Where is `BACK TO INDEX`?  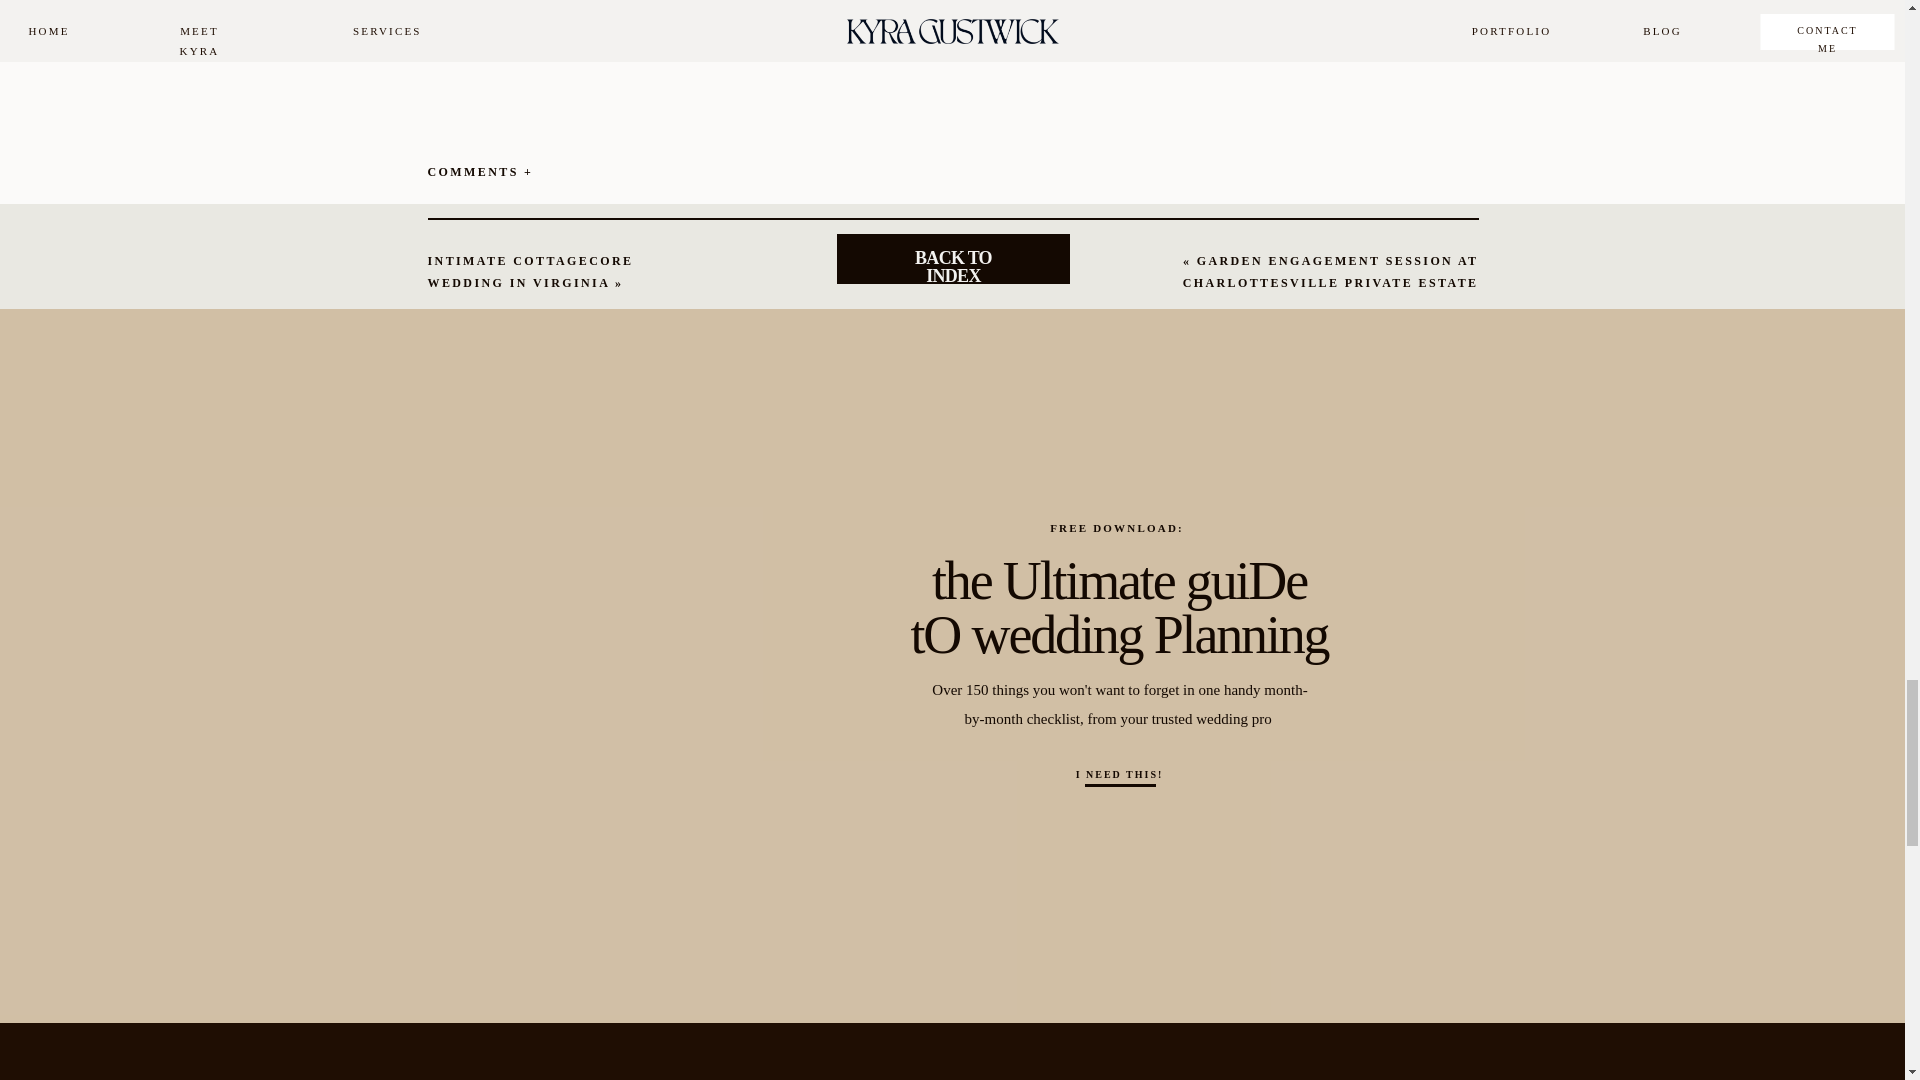
BACK TO INDEX is located at coordinates (954, 257).